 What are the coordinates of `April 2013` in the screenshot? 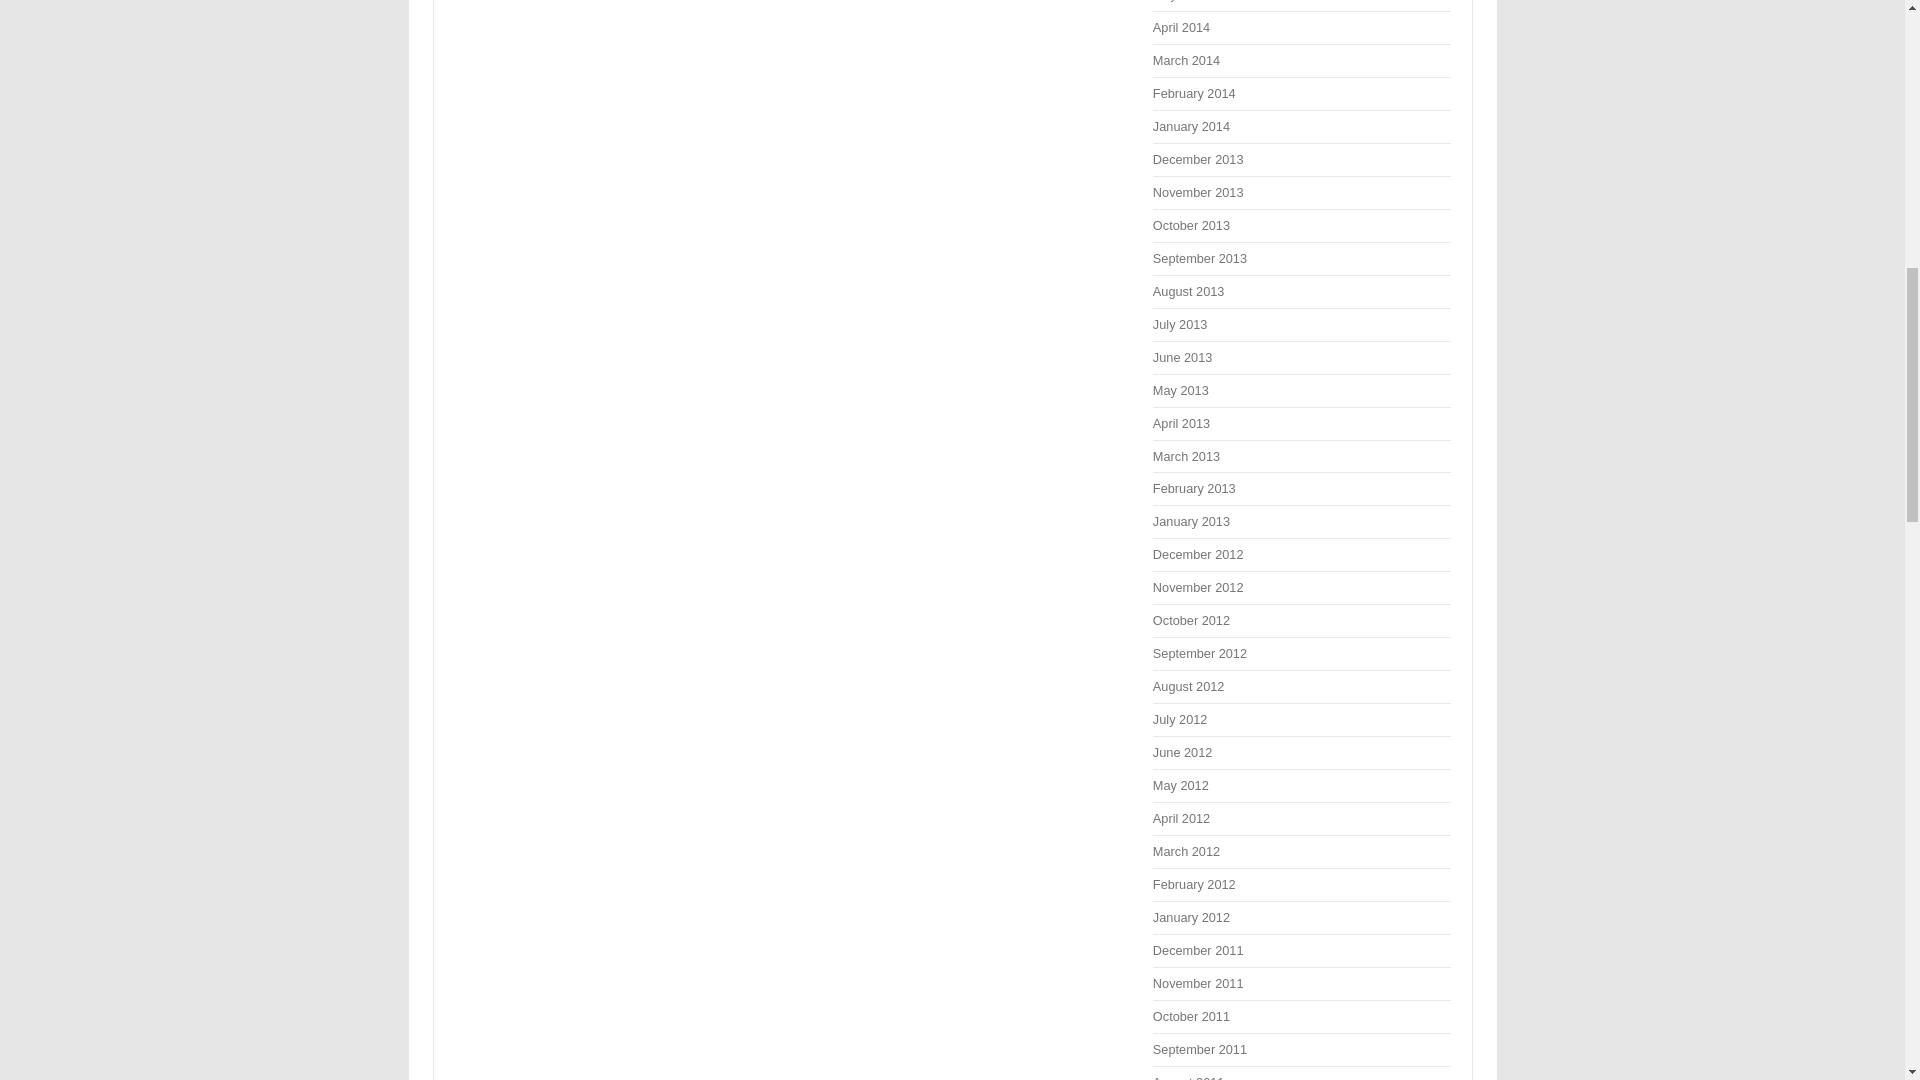 It's located at (1181, 422).